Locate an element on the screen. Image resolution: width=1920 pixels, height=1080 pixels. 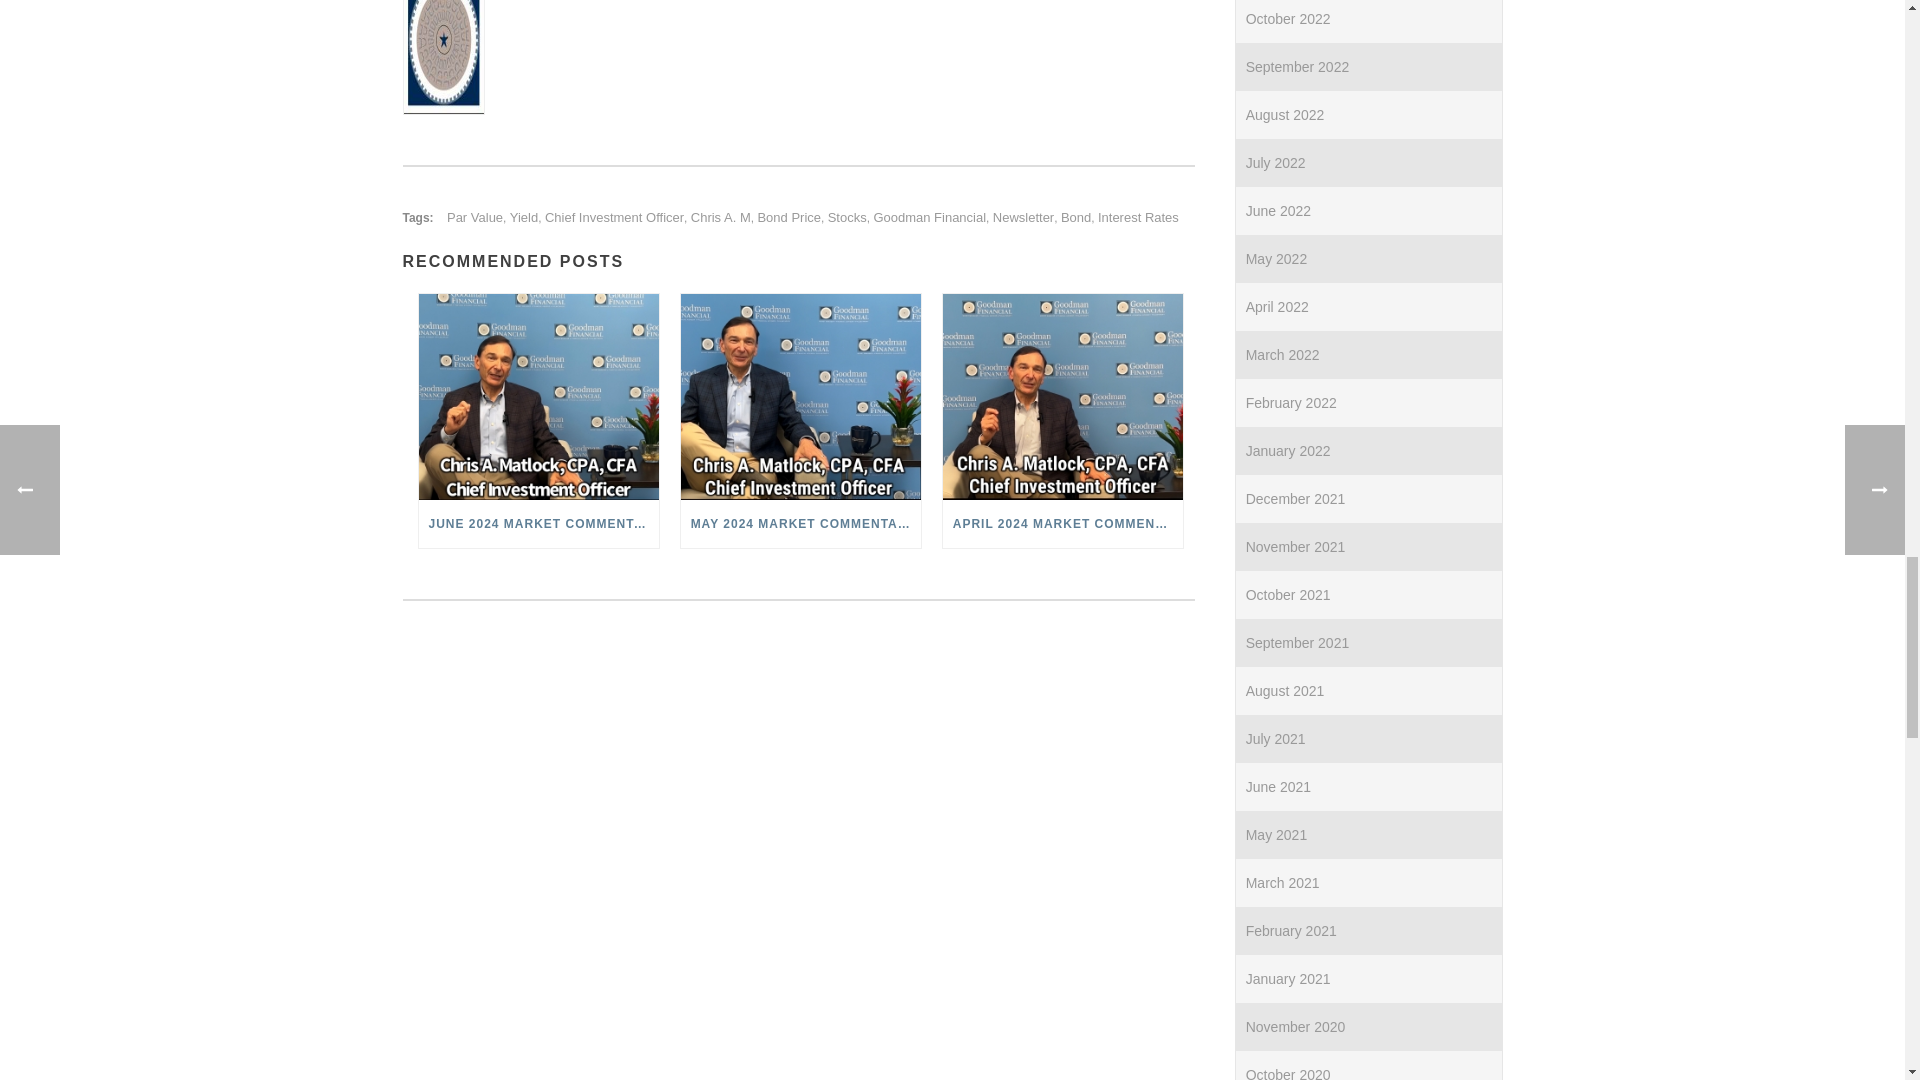
May 2024 Market Commentary is located at coordinates (801, 396).